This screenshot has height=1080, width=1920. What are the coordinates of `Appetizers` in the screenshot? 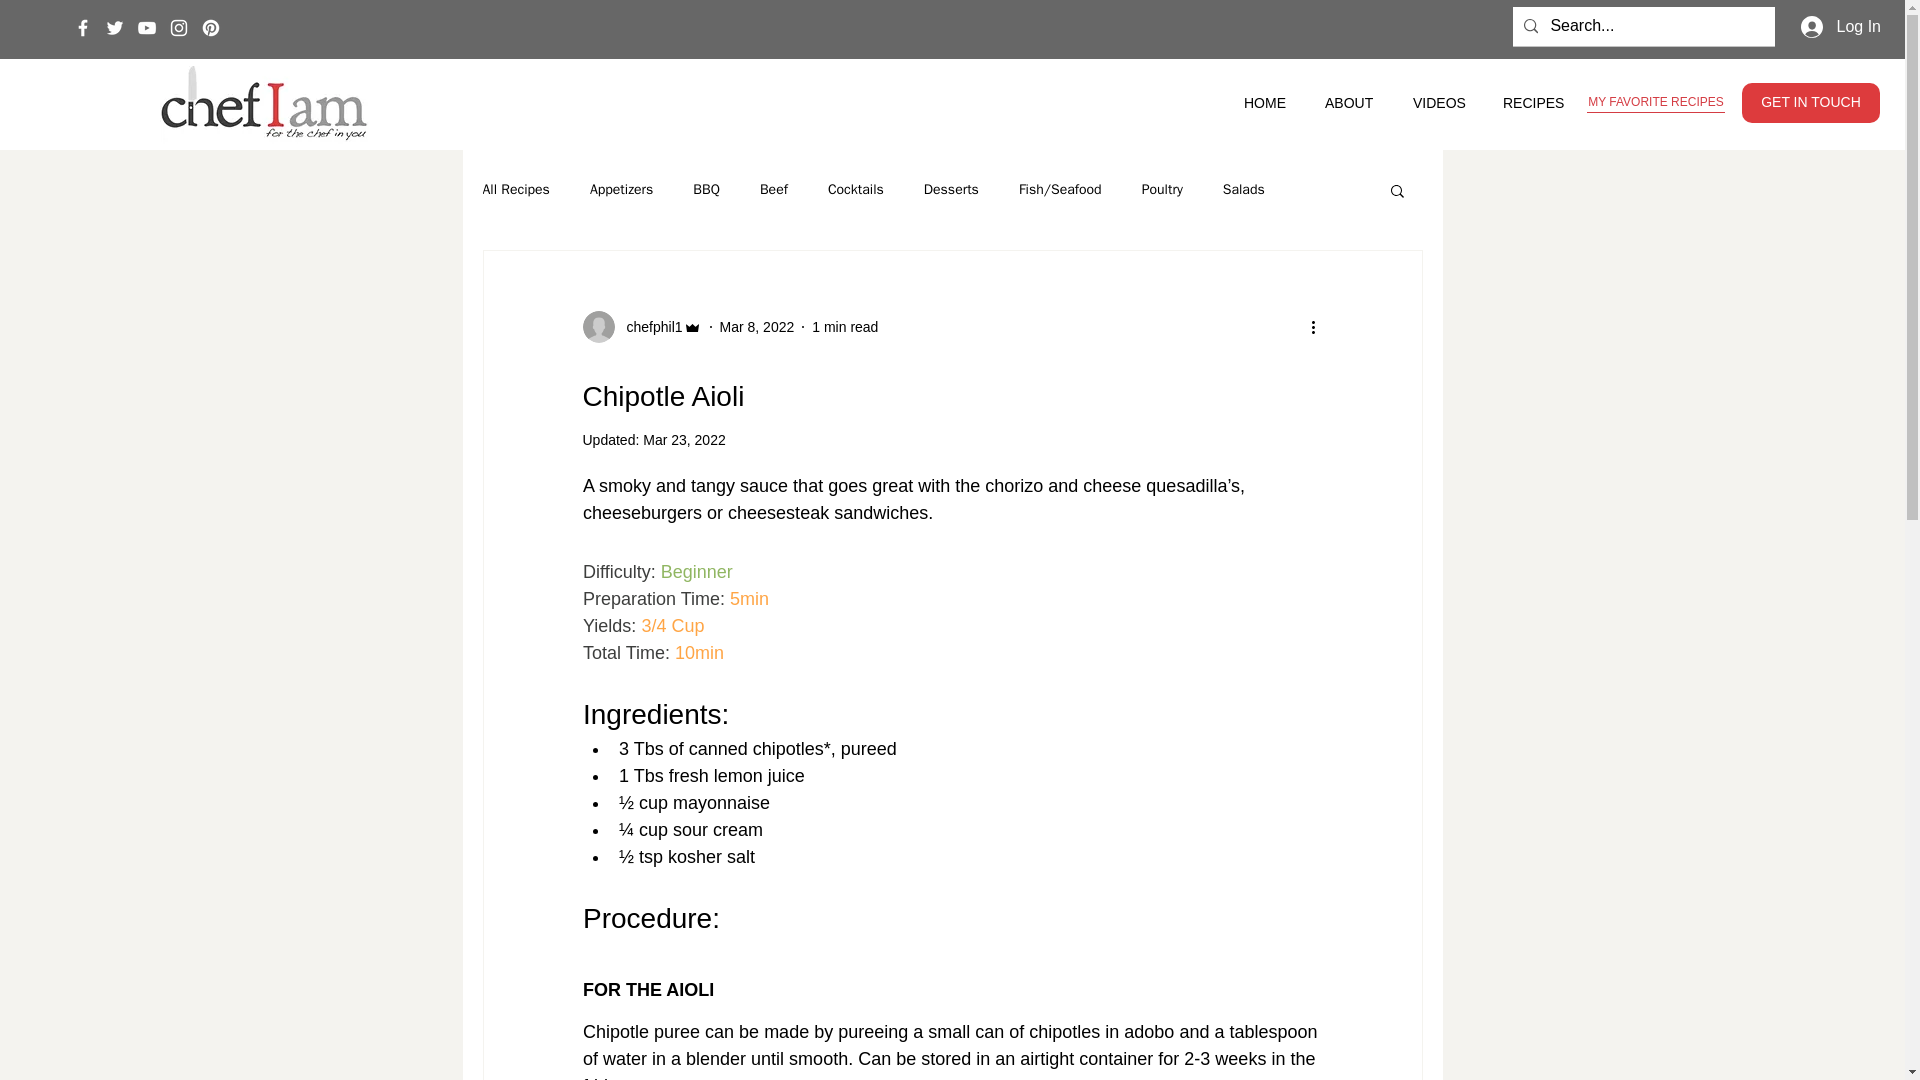 It's located at (620, 190).